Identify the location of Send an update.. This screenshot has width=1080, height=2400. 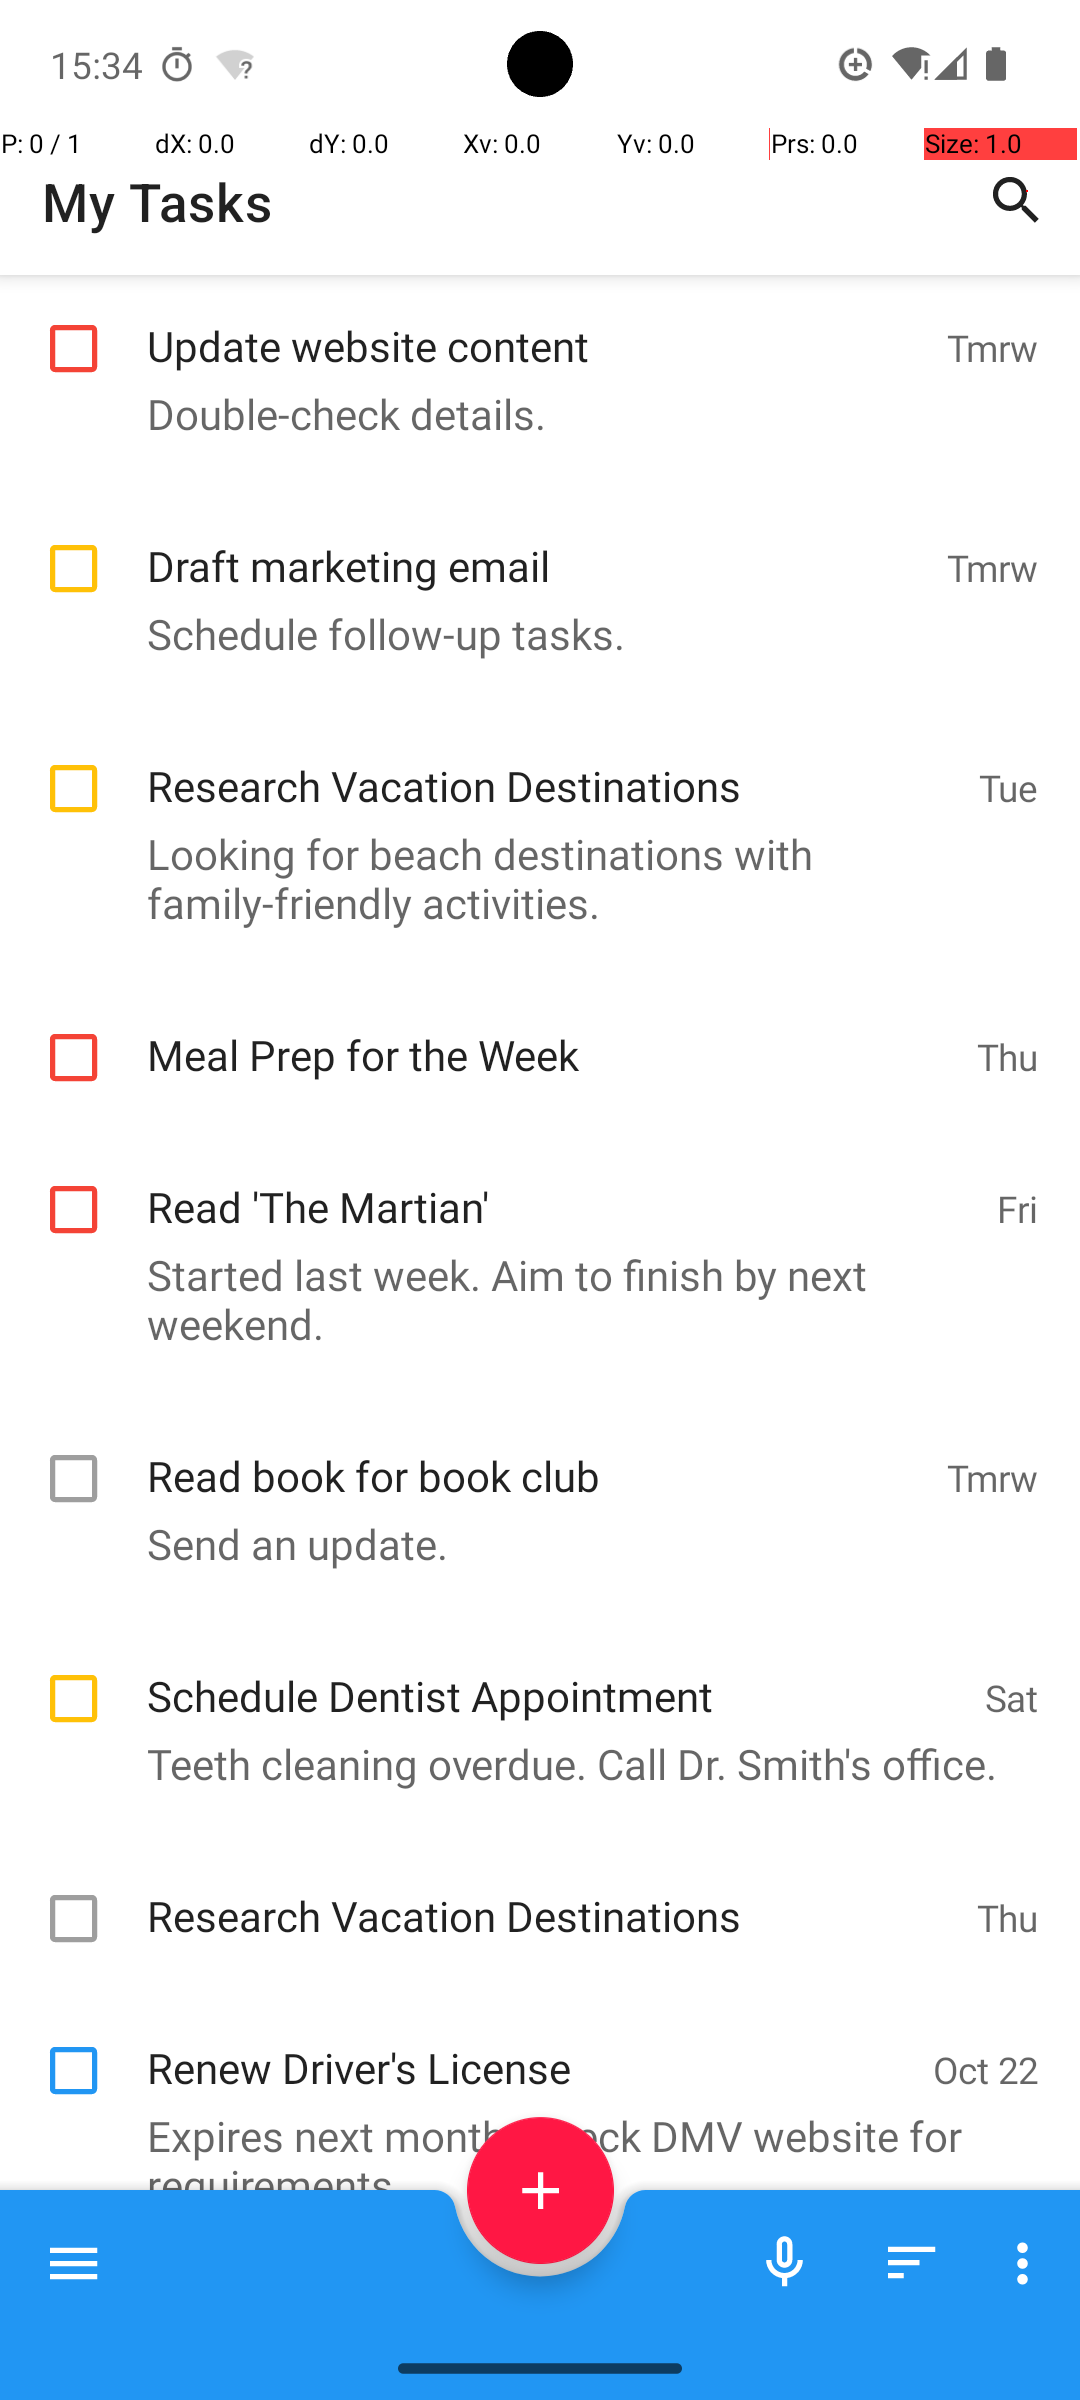
(530, 1544).